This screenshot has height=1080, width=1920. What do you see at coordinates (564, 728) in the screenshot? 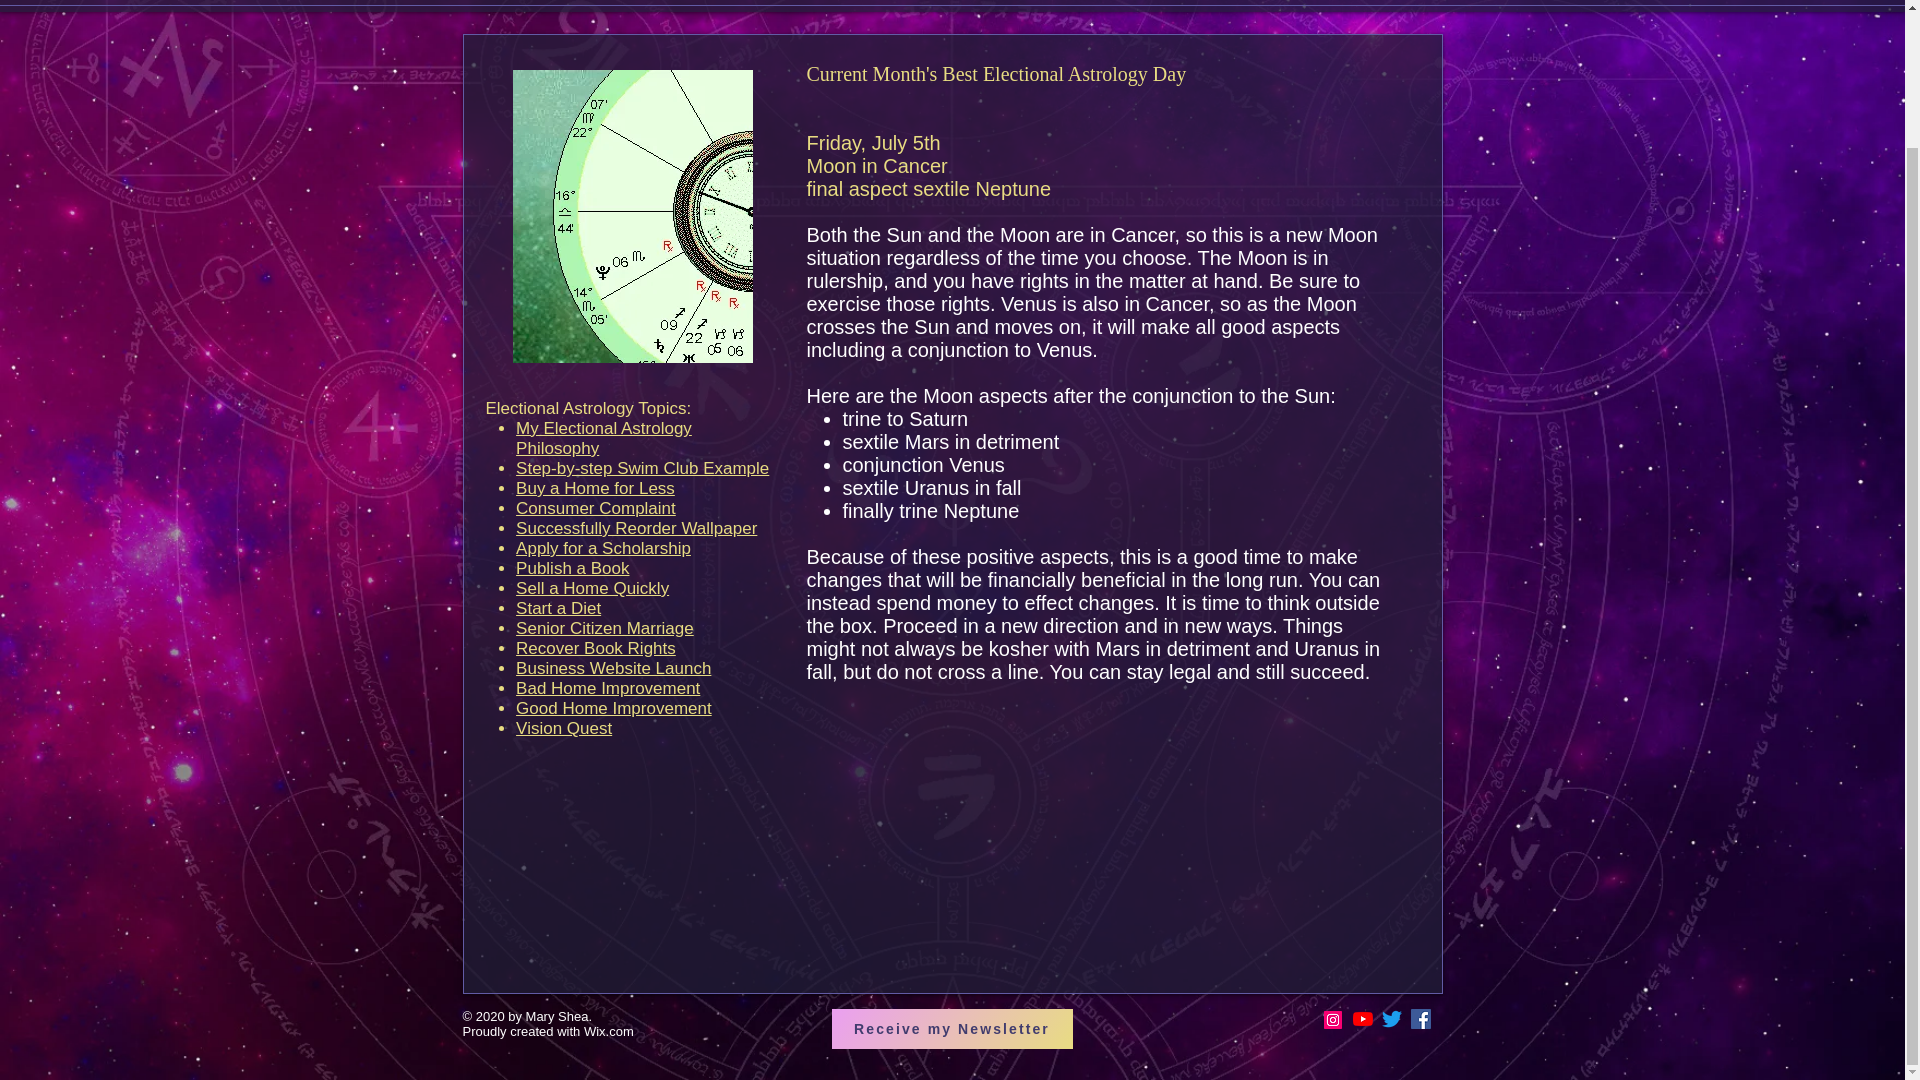
I see `Vision Quest` at bounding box center [564, 728].